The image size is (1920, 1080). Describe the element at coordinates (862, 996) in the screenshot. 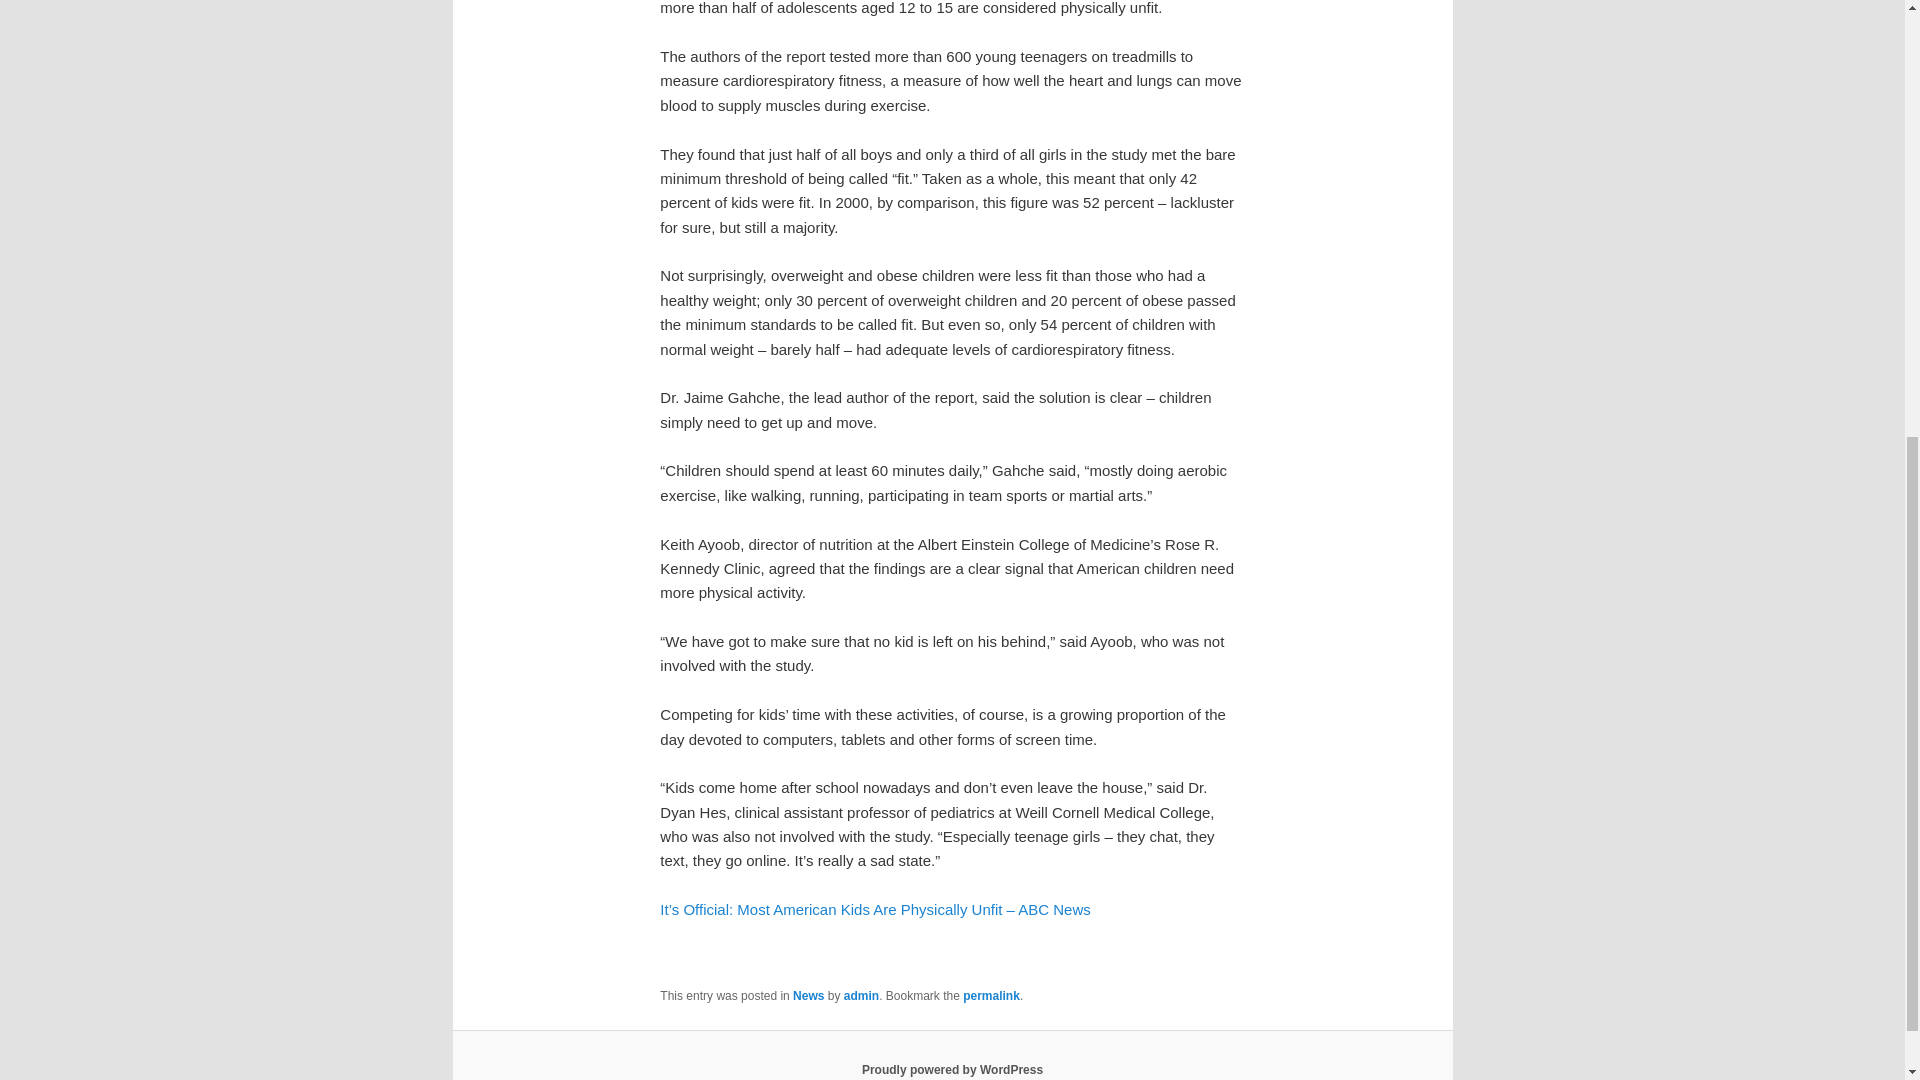

I see `admin` at that location.